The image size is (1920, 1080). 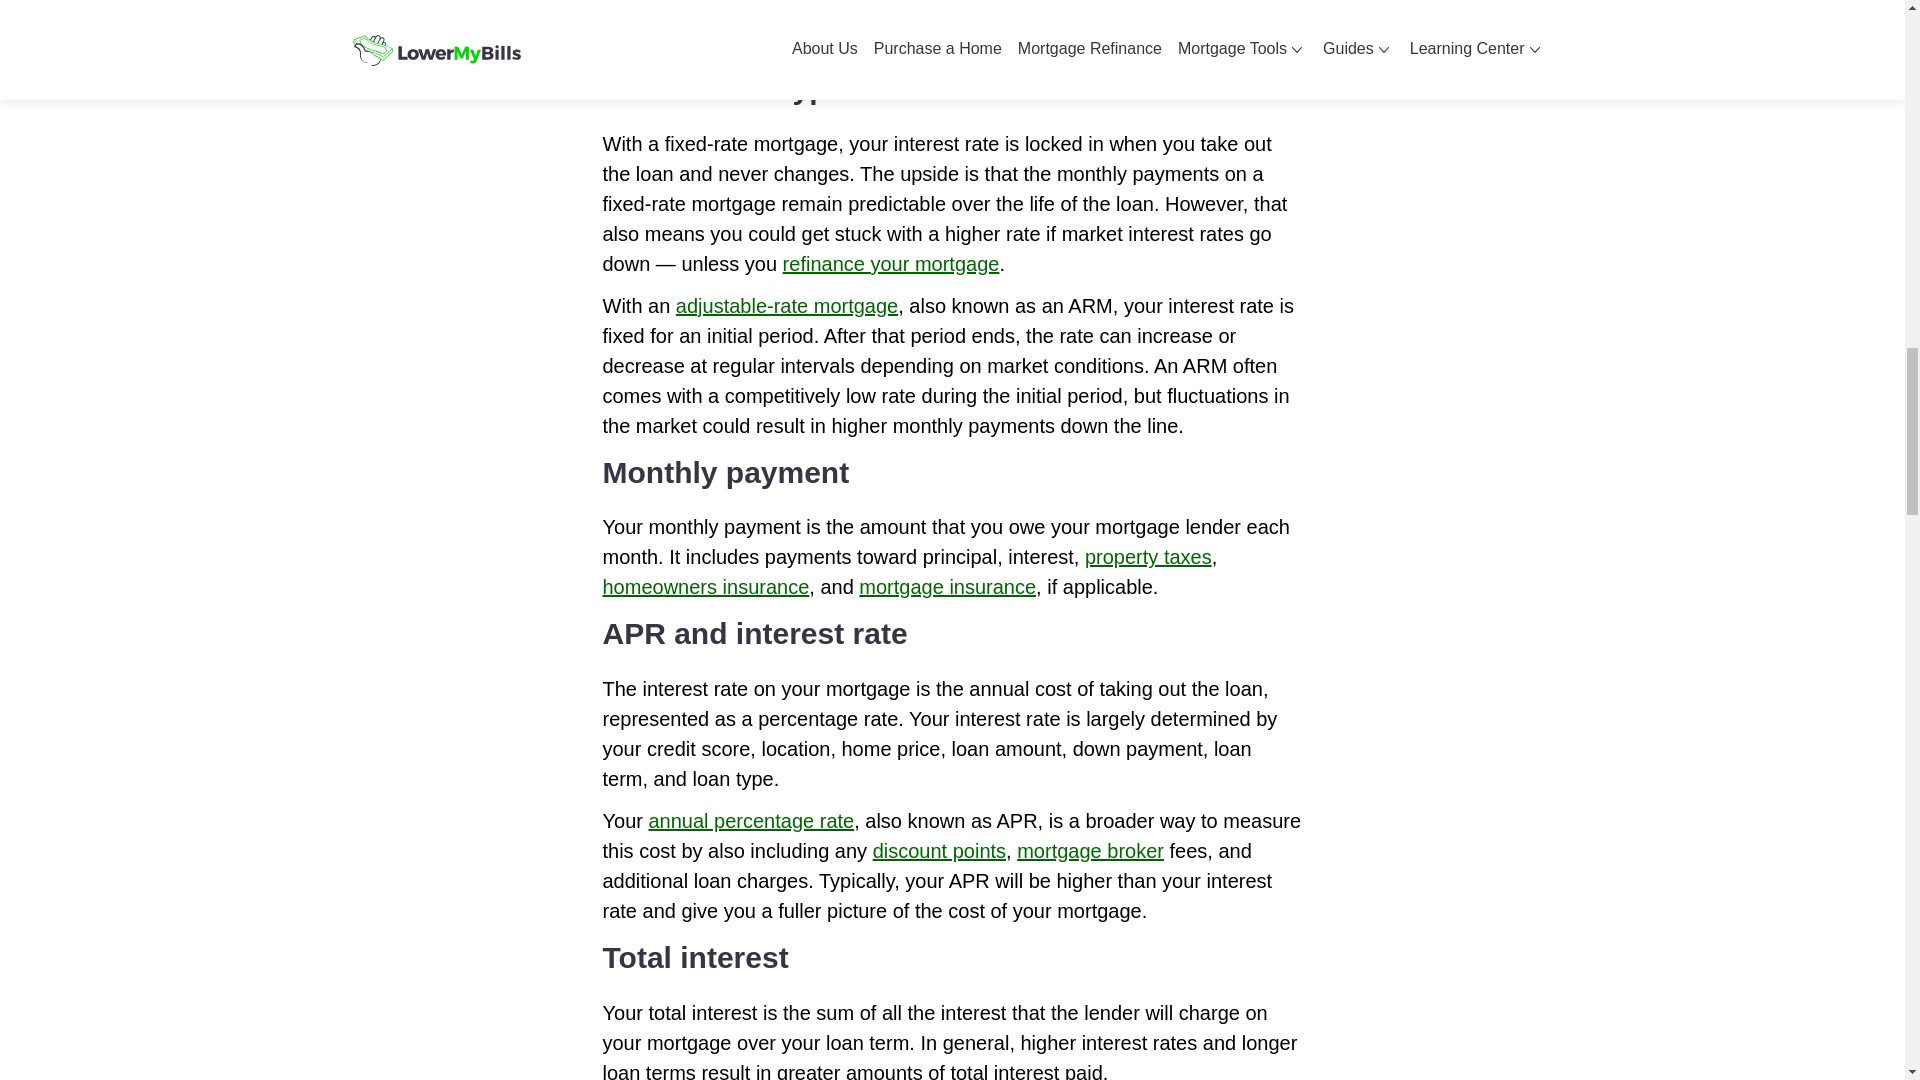 What do you see at coordinates (1090, 850) in the screenshot?
I see `mortgage broker` at bounding box center [1090, 850].